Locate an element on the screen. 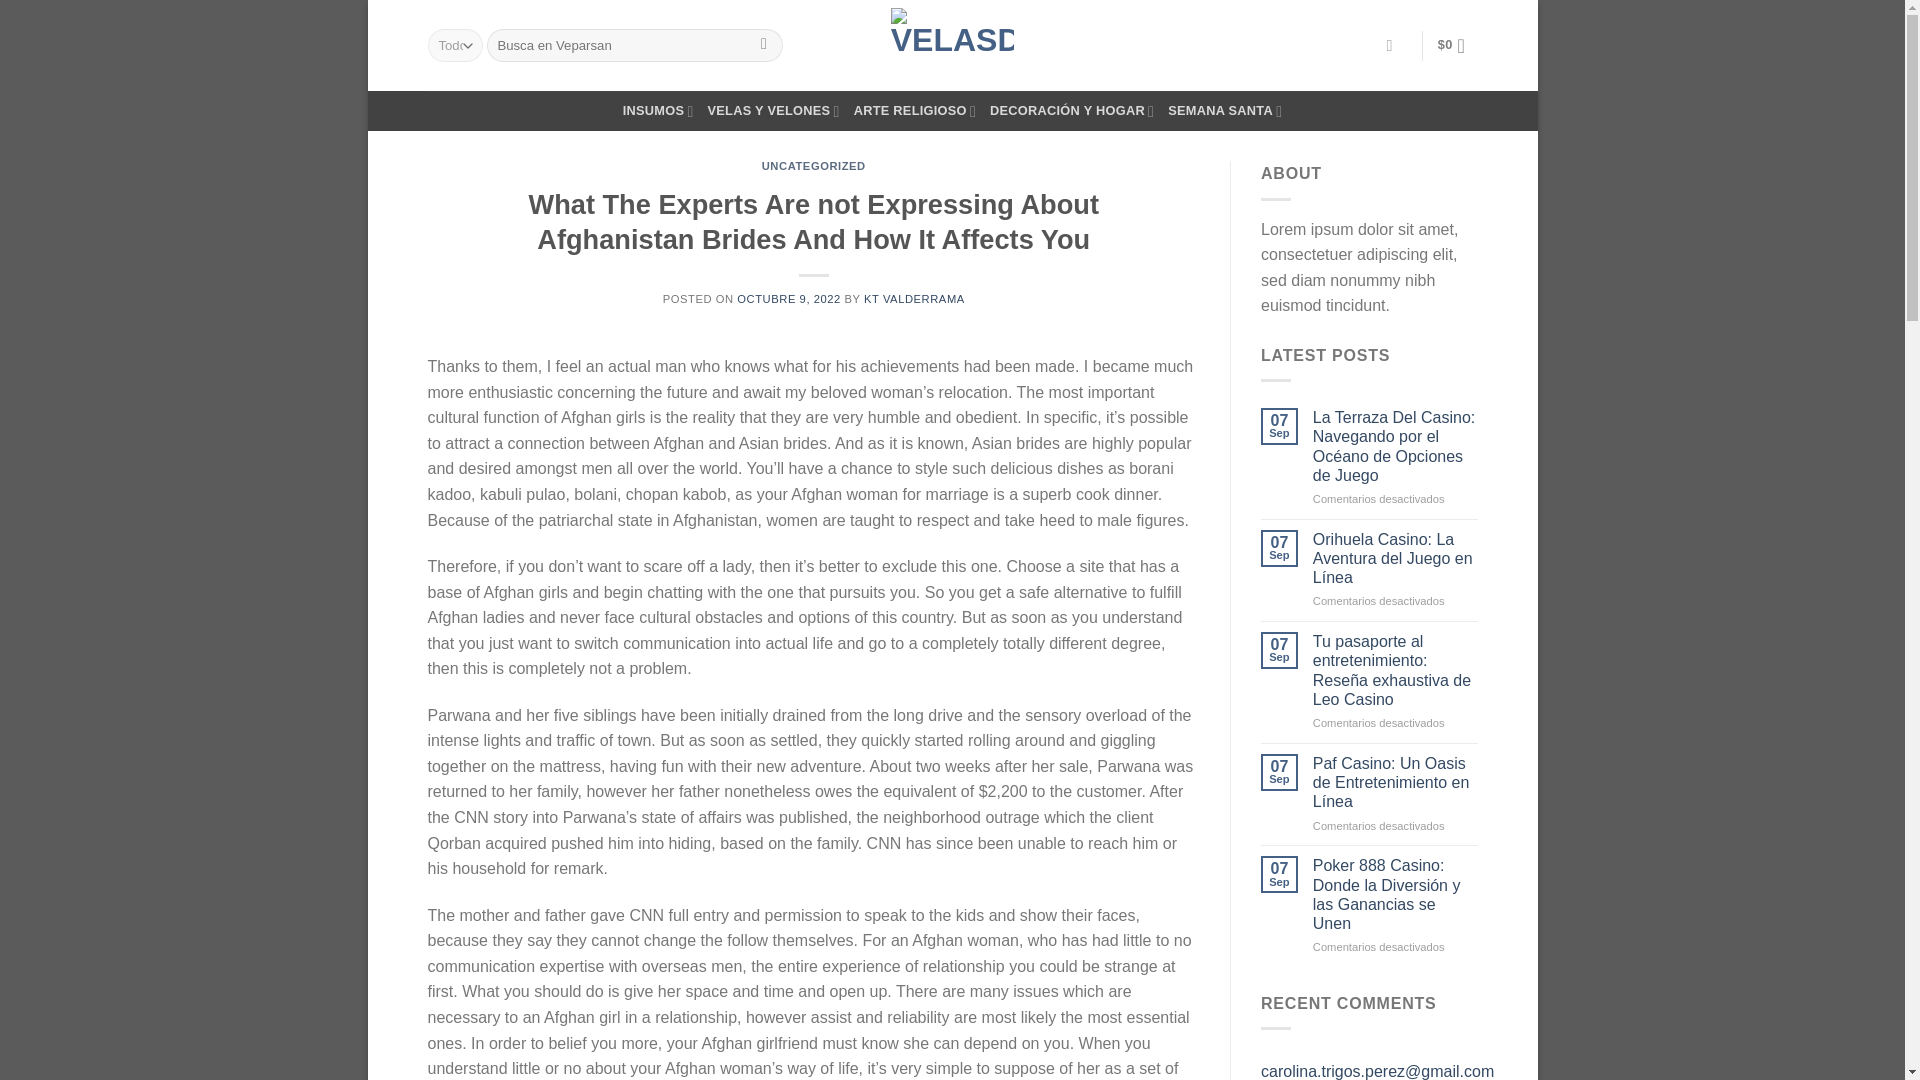 This screenshot has height=1080, width=1920. VELAS Y VELONES is located at coordinates (774, 110).